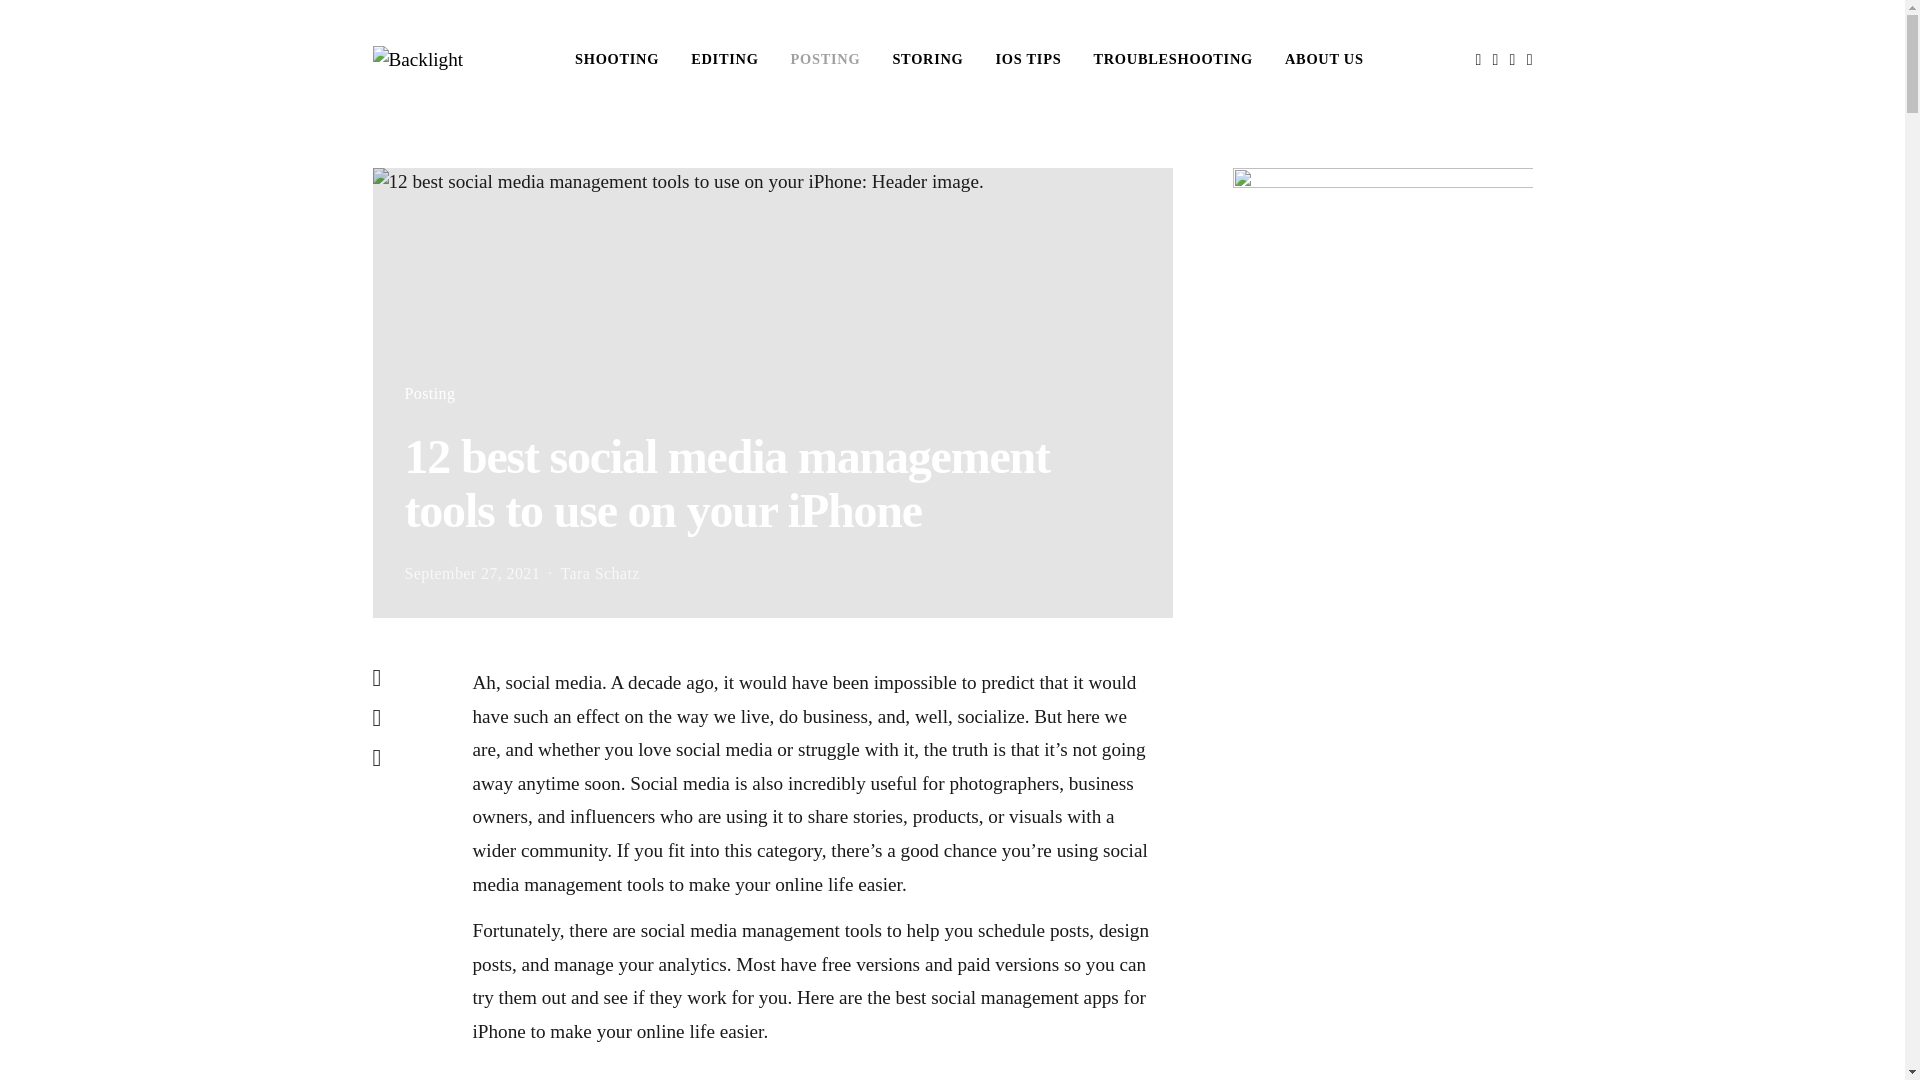  What do you see at coordinates (826, 59) in the screenshot?
I see `POSTING` at bounding box center [826, 59].